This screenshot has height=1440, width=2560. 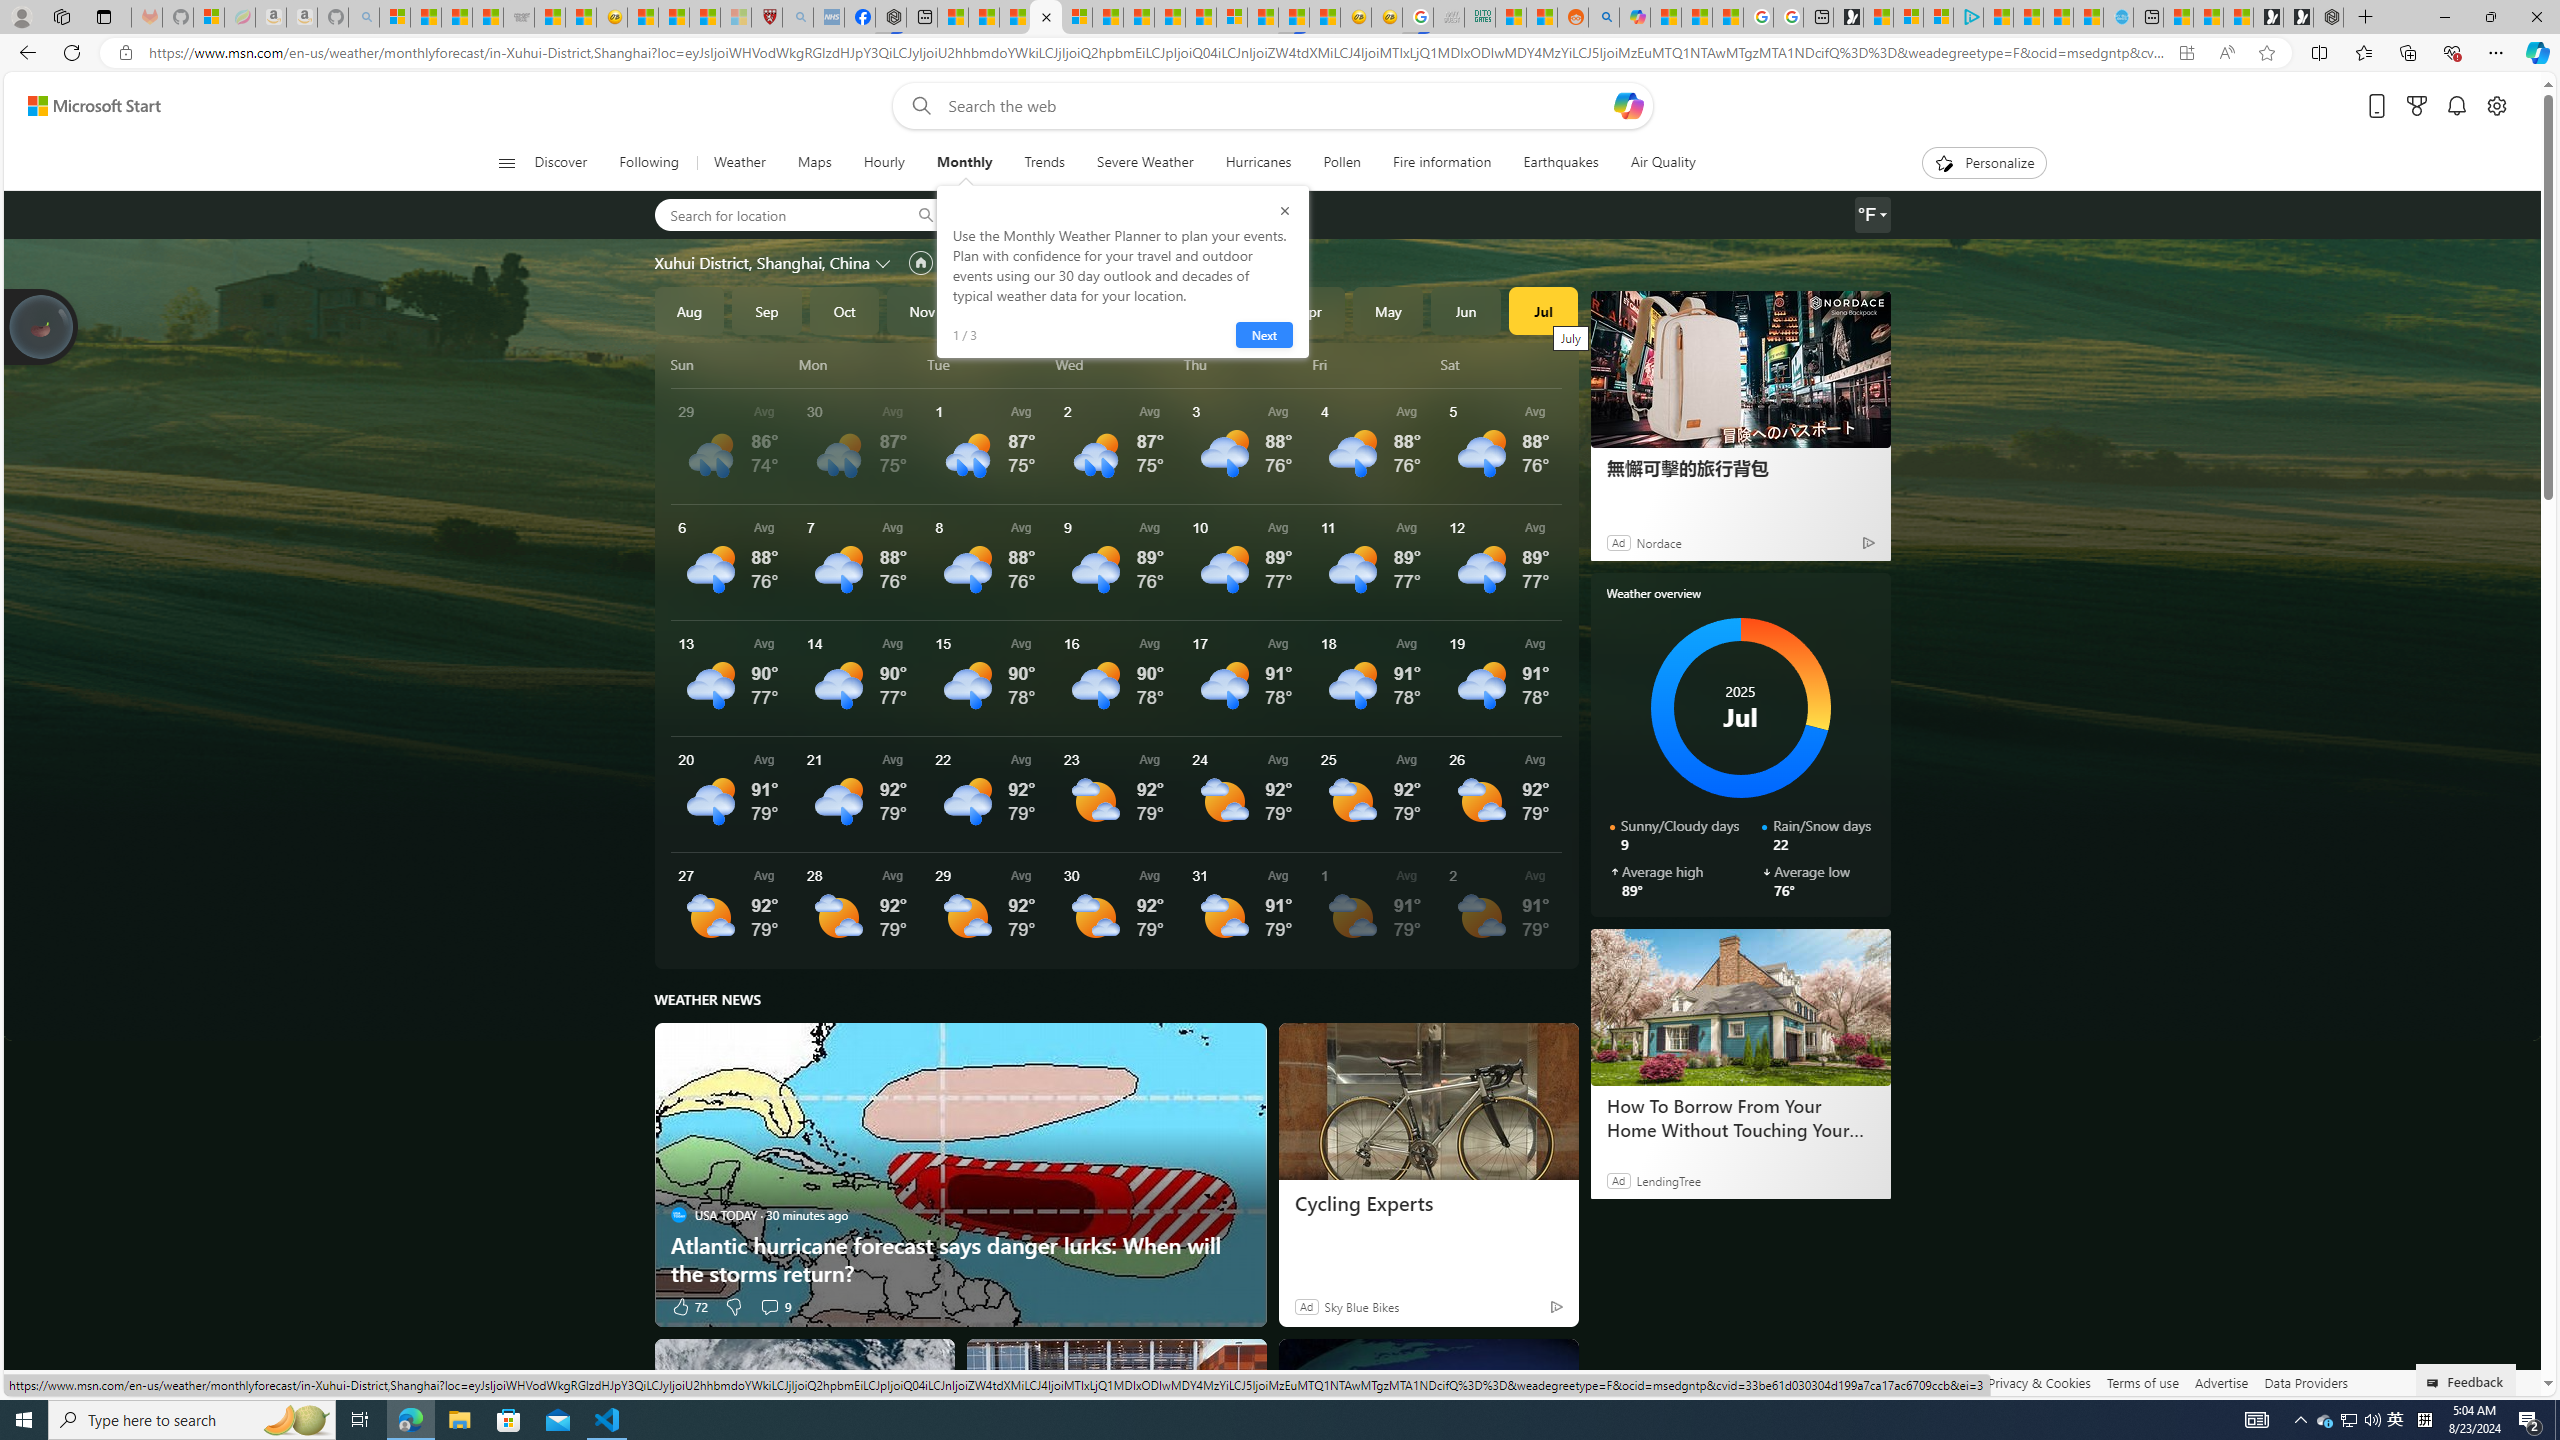 What do you see at coordinates (2222, 1382) in the screenshot?
I see `Advertise` at bounding box center [2222, 1382].